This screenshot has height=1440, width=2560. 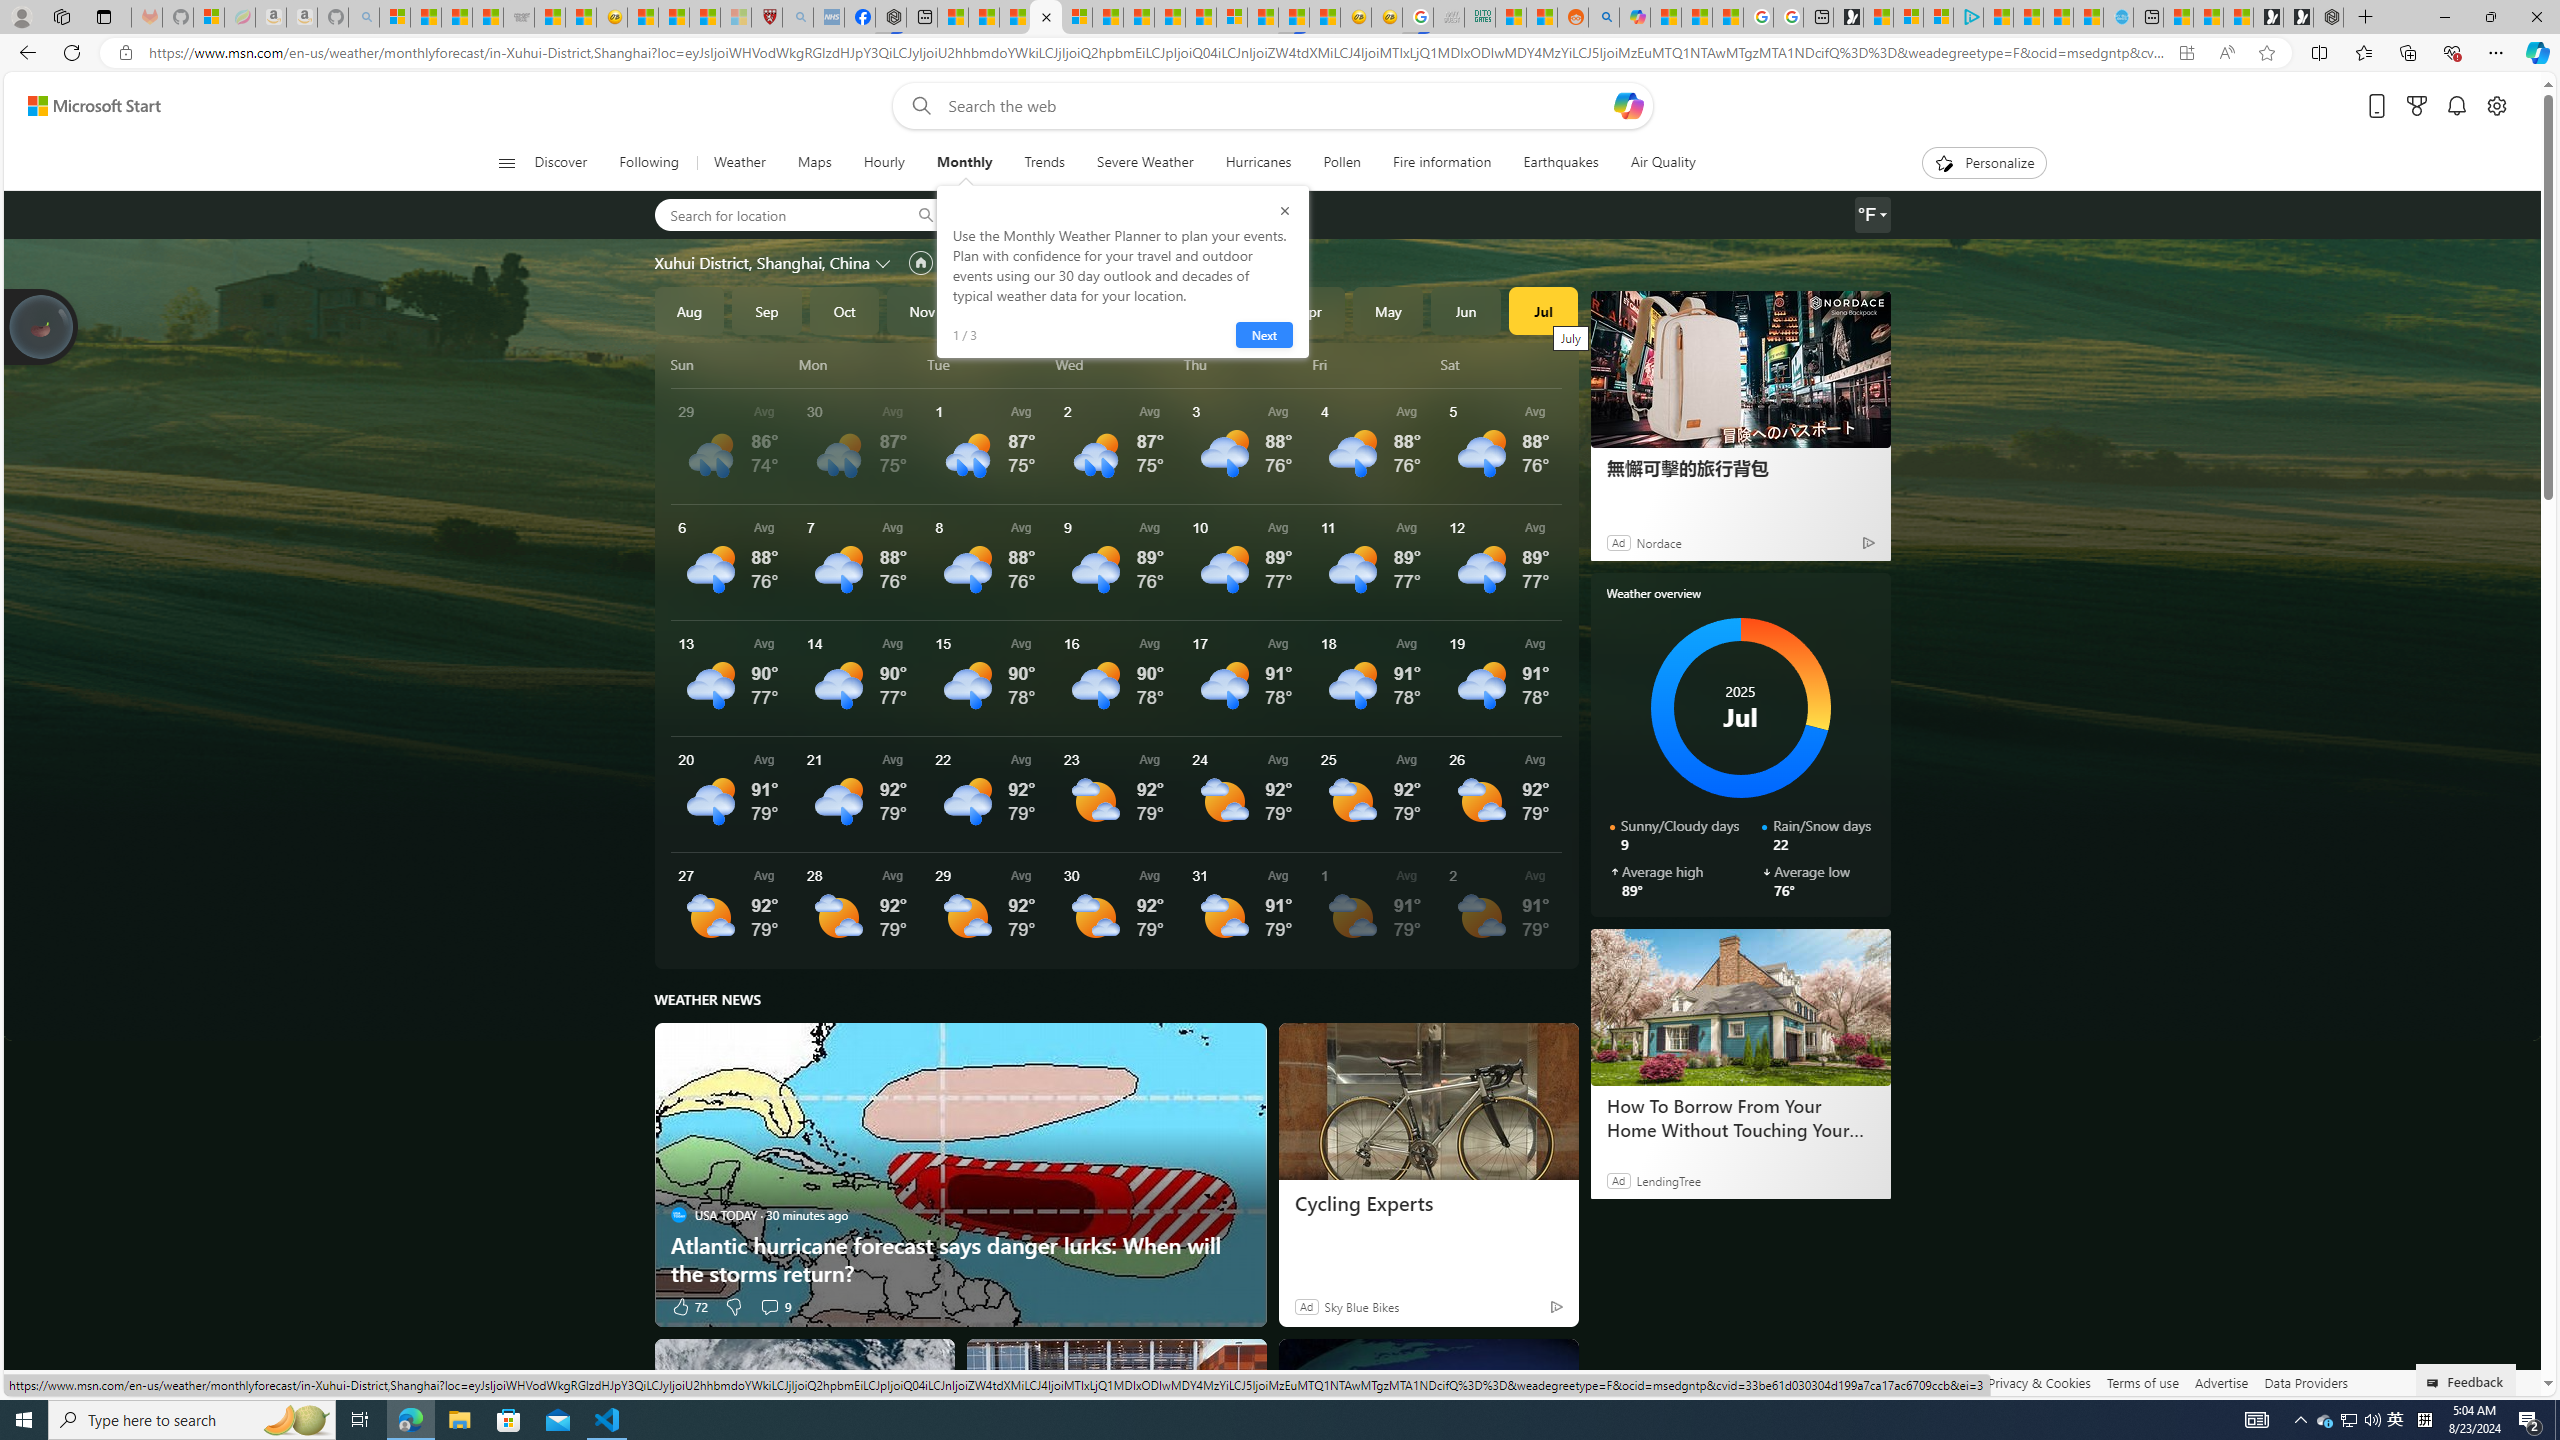 What do you see at coordinates (2222, 1382) in the screenshot?
I see `Advertise` at bounding box center [2222, 1382].